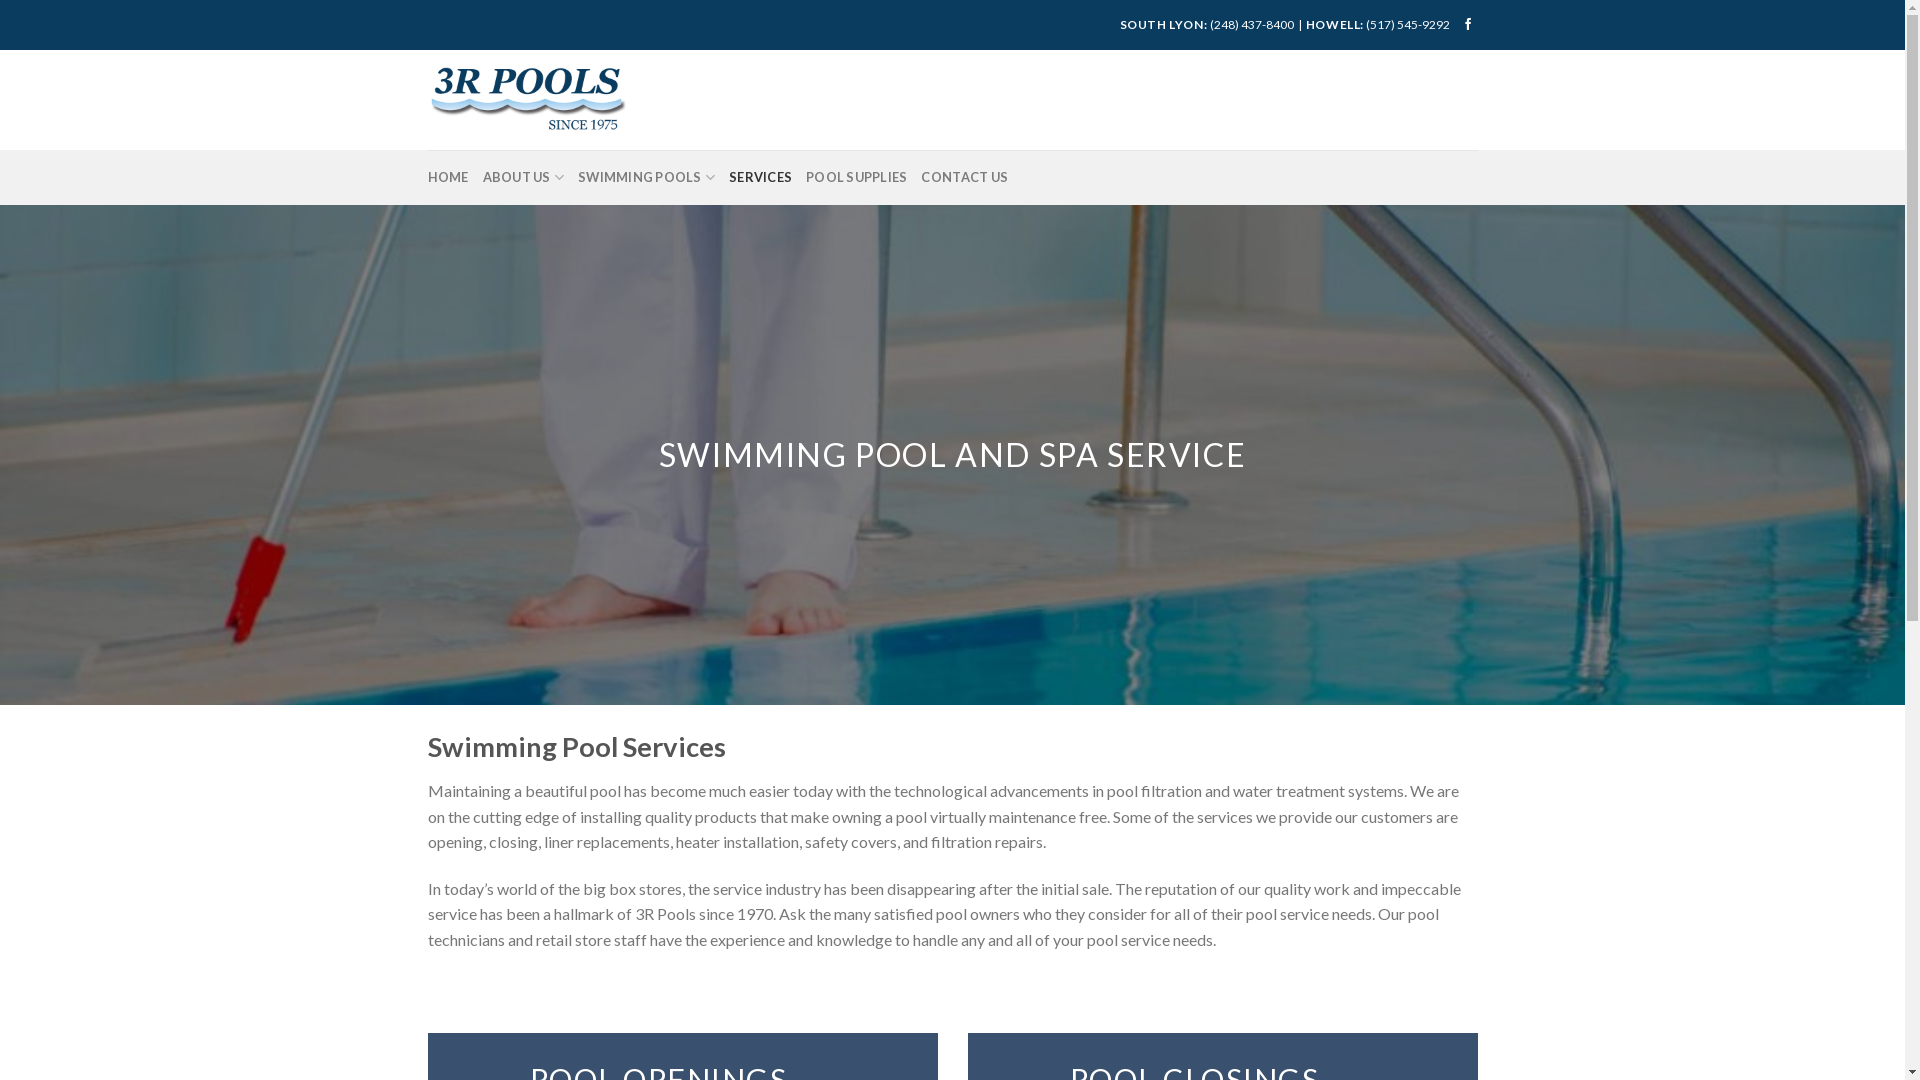 The image size is (1920, 1080). Describe the element at coordinates (1468, 25) in the screenshot. I see `Follow on Facebook` at that location.